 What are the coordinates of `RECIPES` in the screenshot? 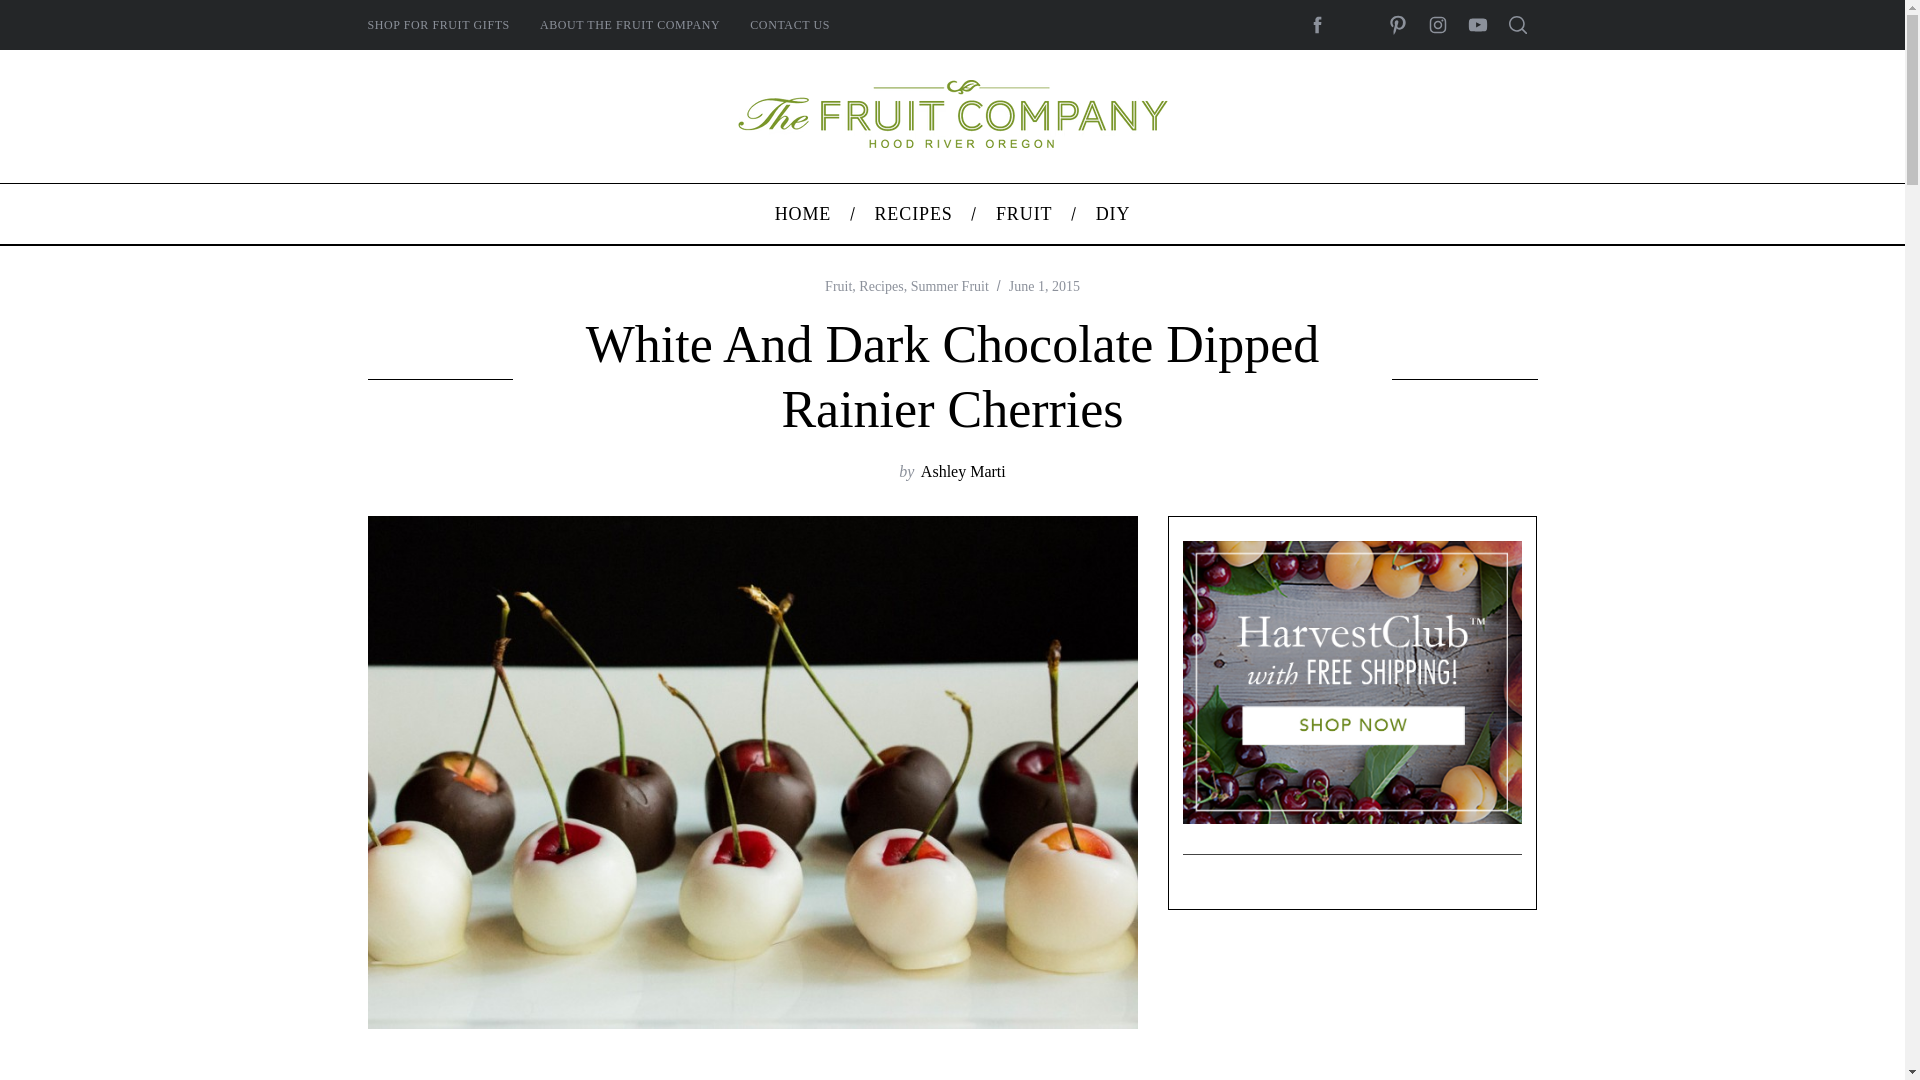 It's located at (914, 214).